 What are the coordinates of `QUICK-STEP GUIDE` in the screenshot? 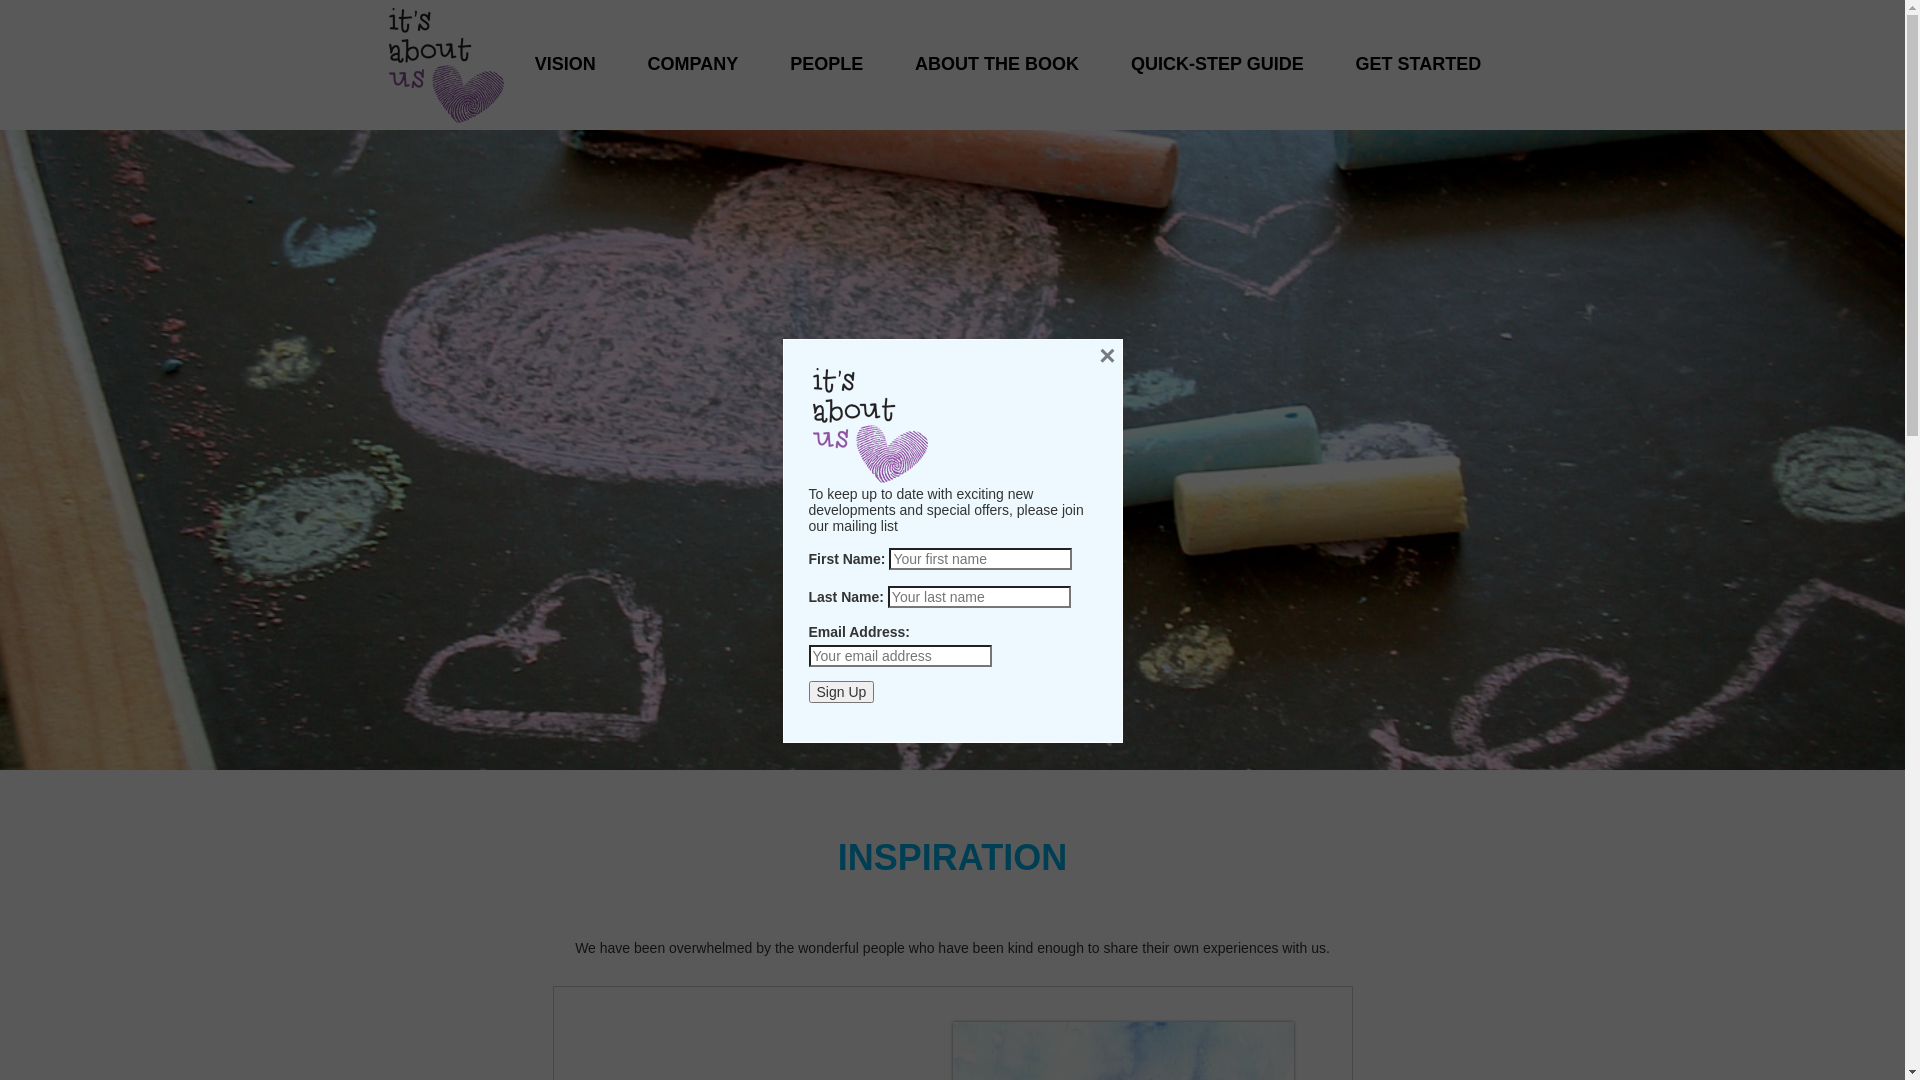 It's located at (1218, 44).